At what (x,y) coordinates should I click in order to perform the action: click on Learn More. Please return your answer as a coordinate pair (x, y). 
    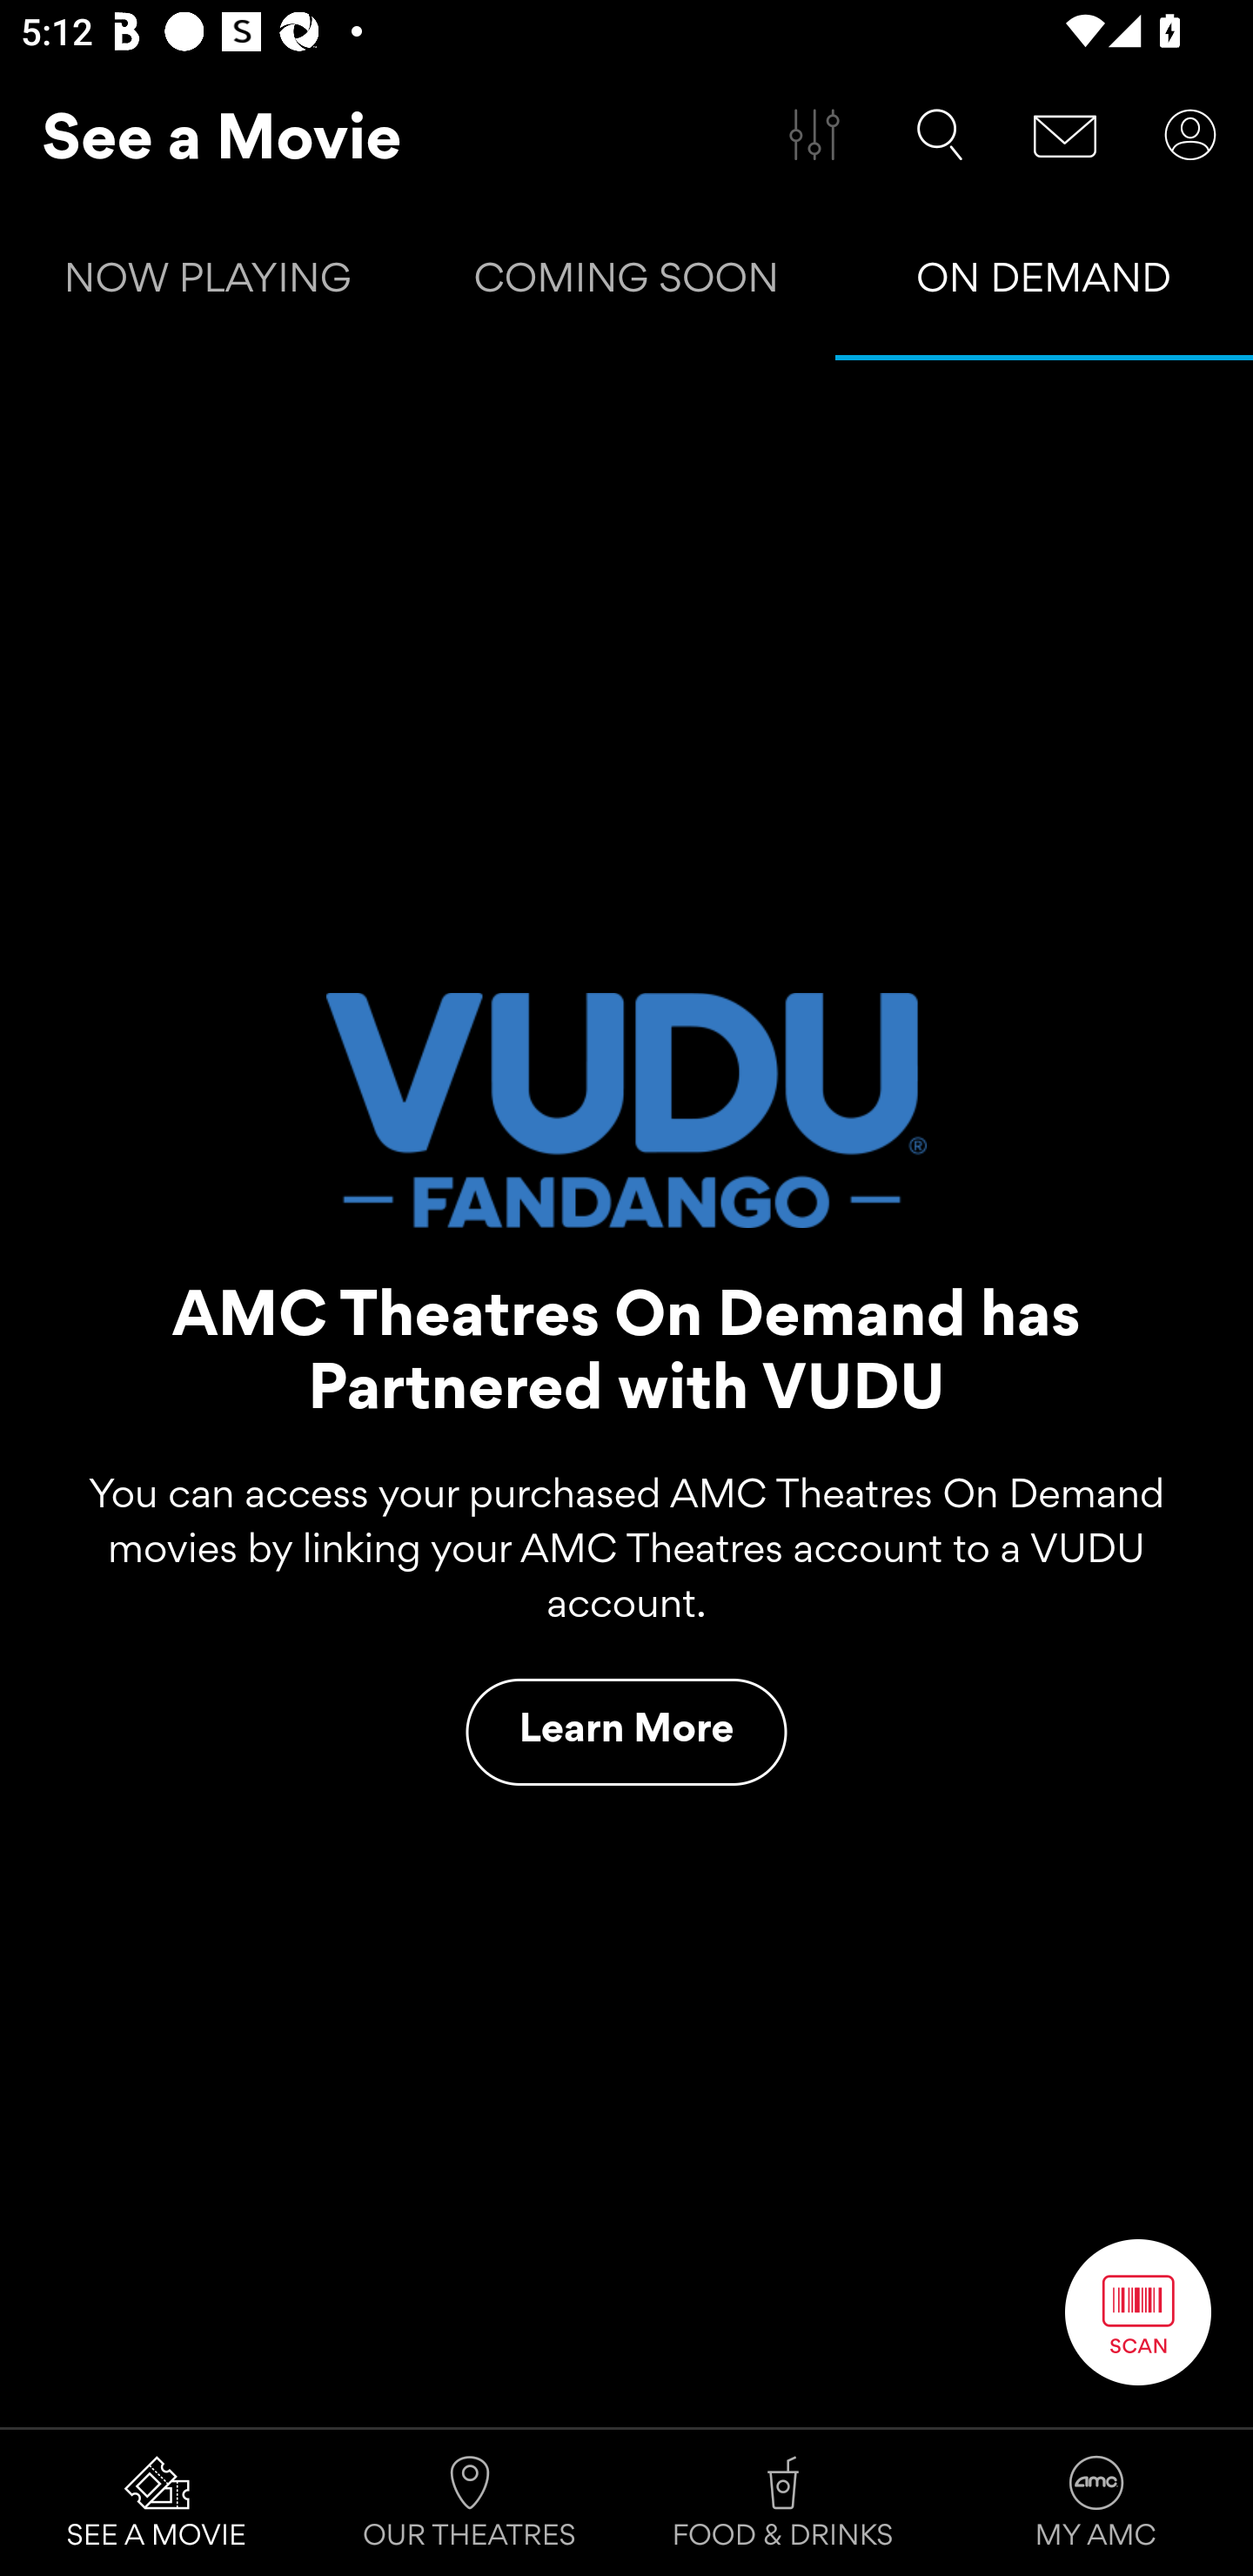
    Looking at the image, I should click on (626, 1732).